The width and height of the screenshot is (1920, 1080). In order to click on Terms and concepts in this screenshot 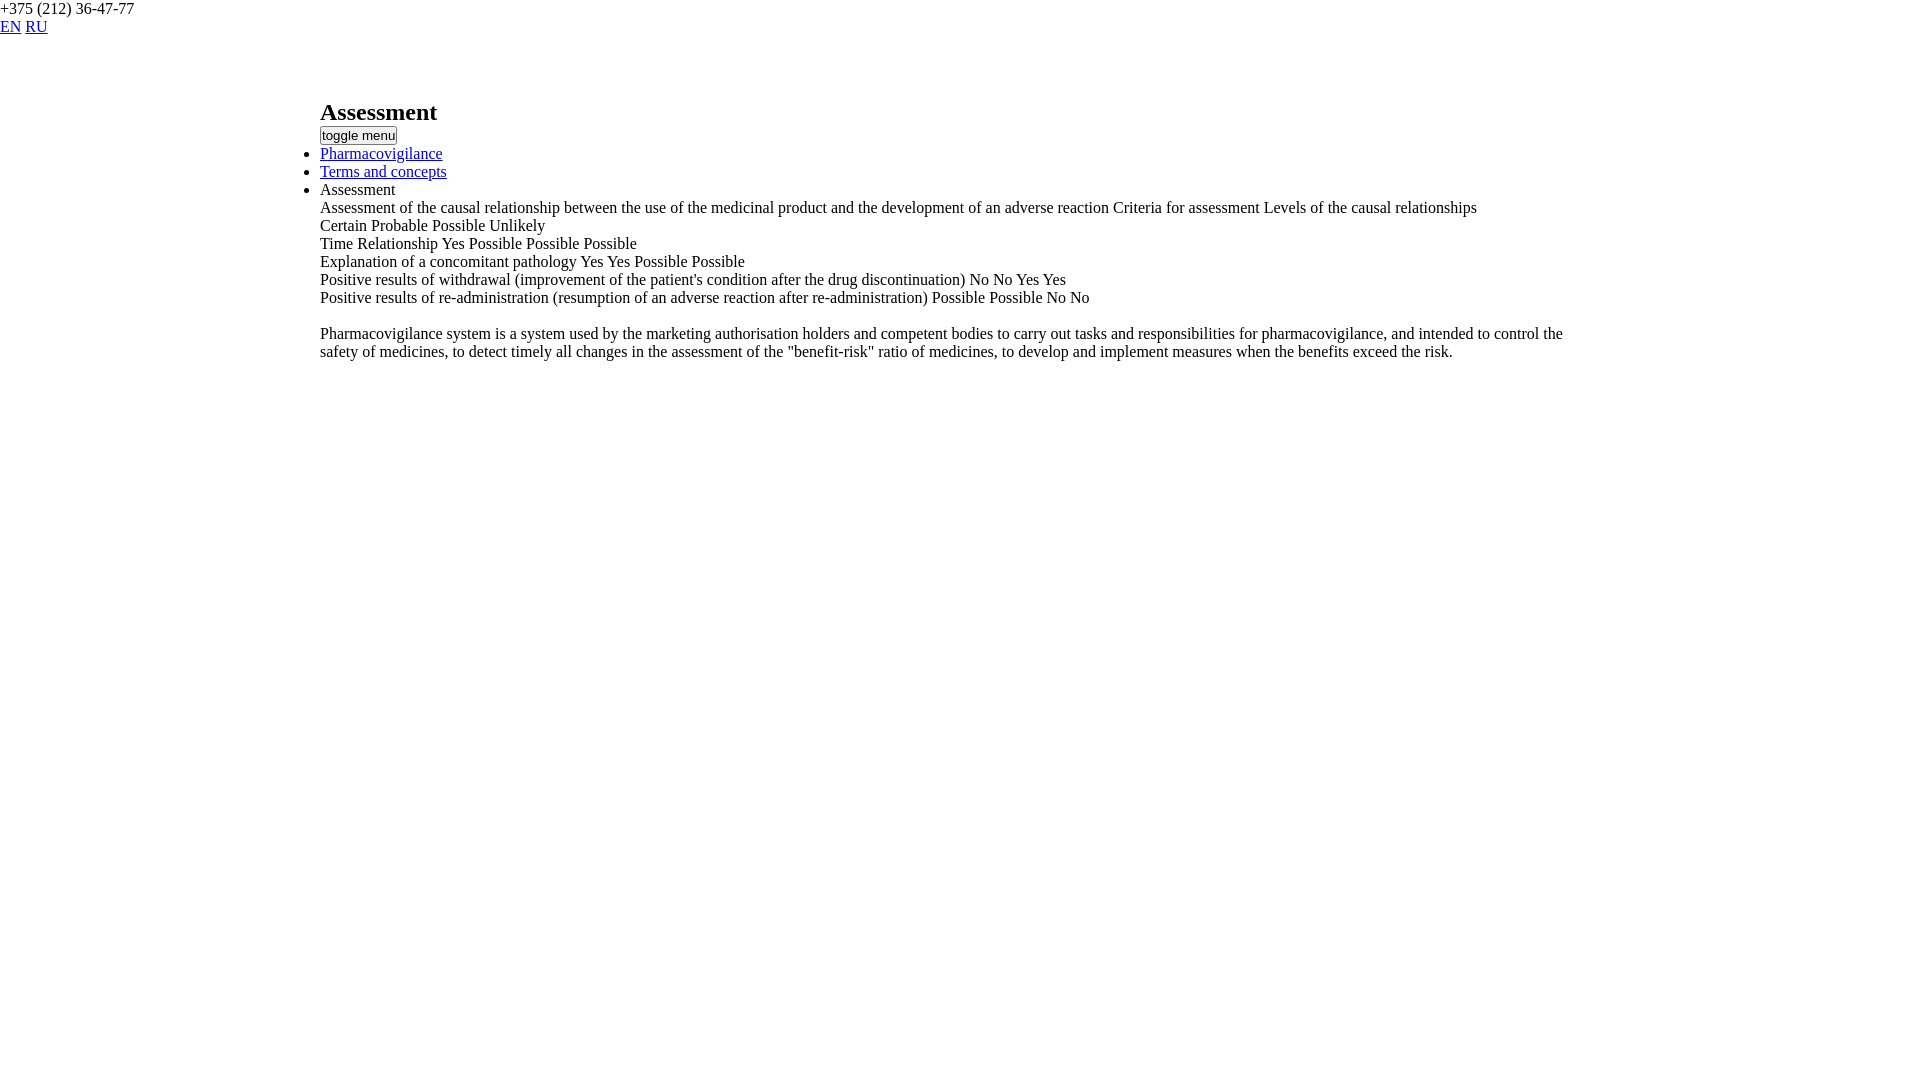, I will do `click(384, 172)`.